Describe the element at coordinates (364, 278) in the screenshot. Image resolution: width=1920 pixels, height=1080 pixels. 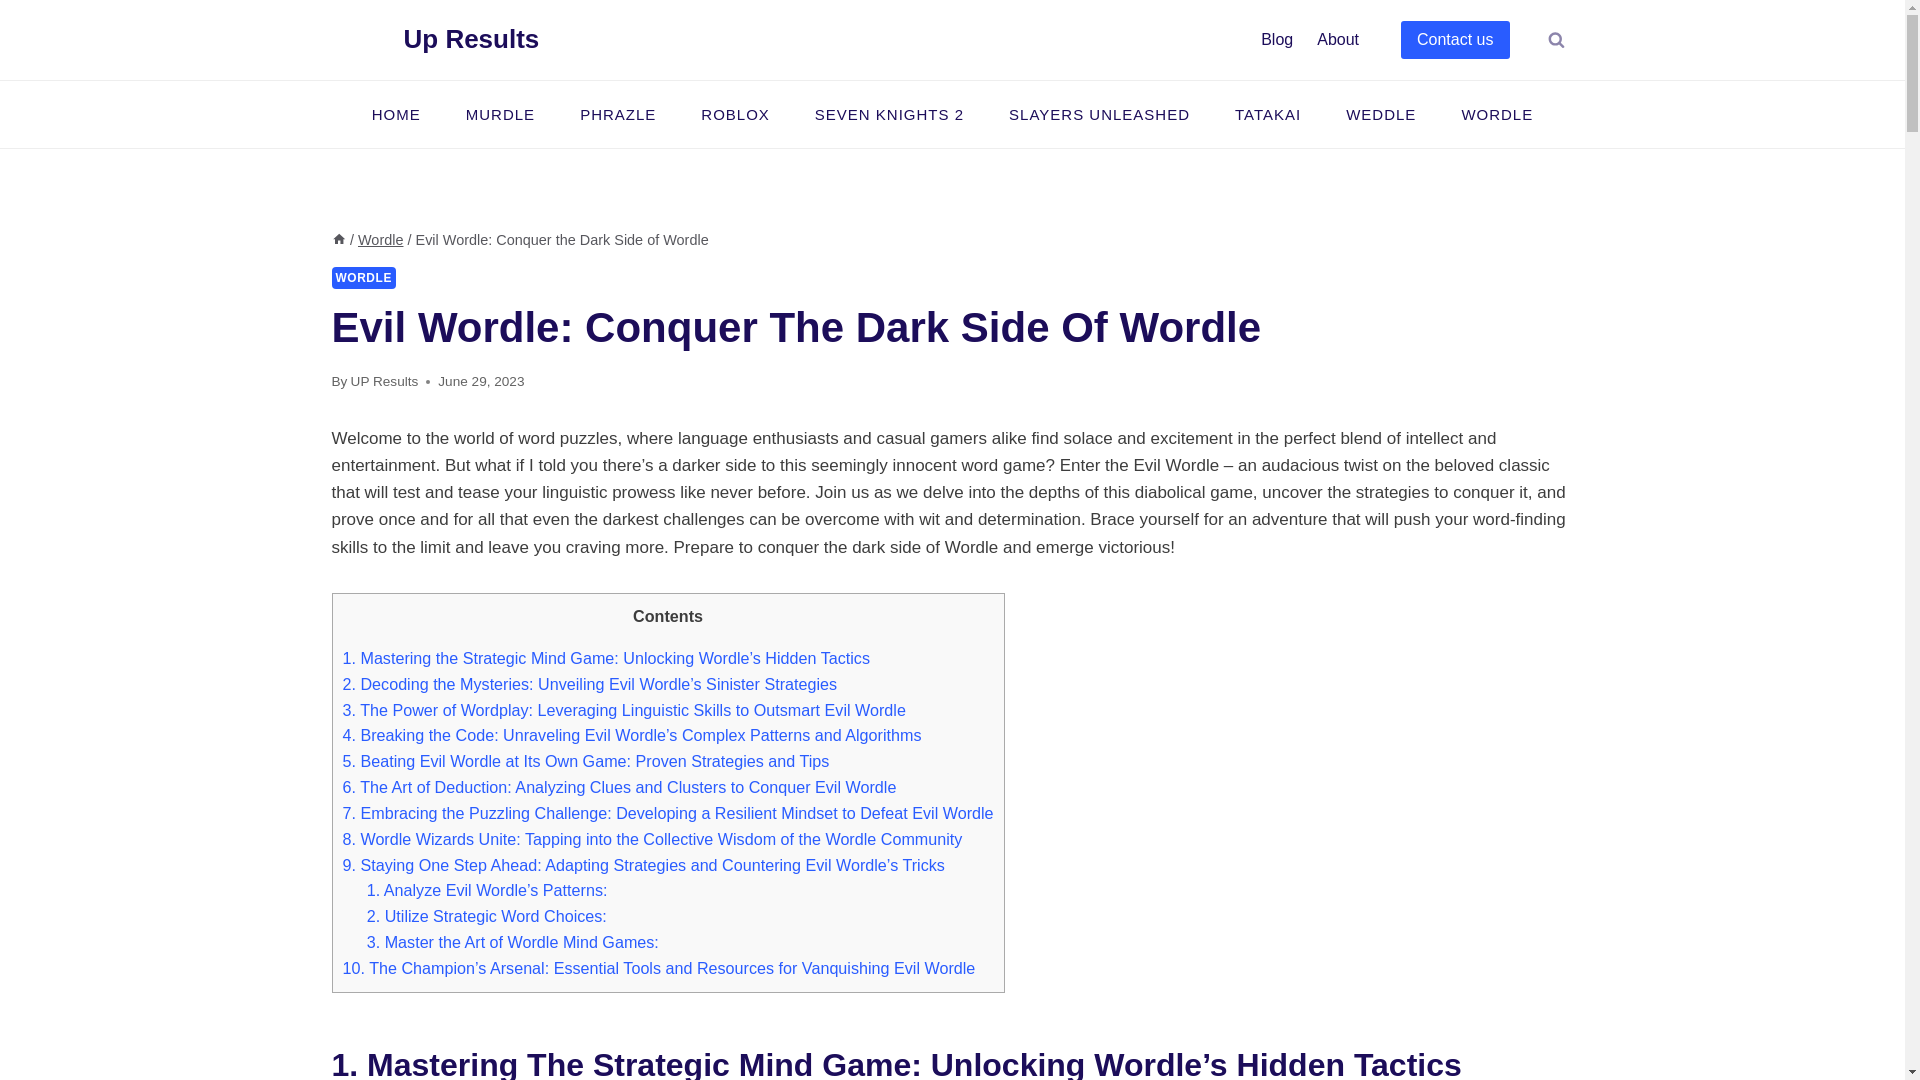
I see `WORDLE` at that location.